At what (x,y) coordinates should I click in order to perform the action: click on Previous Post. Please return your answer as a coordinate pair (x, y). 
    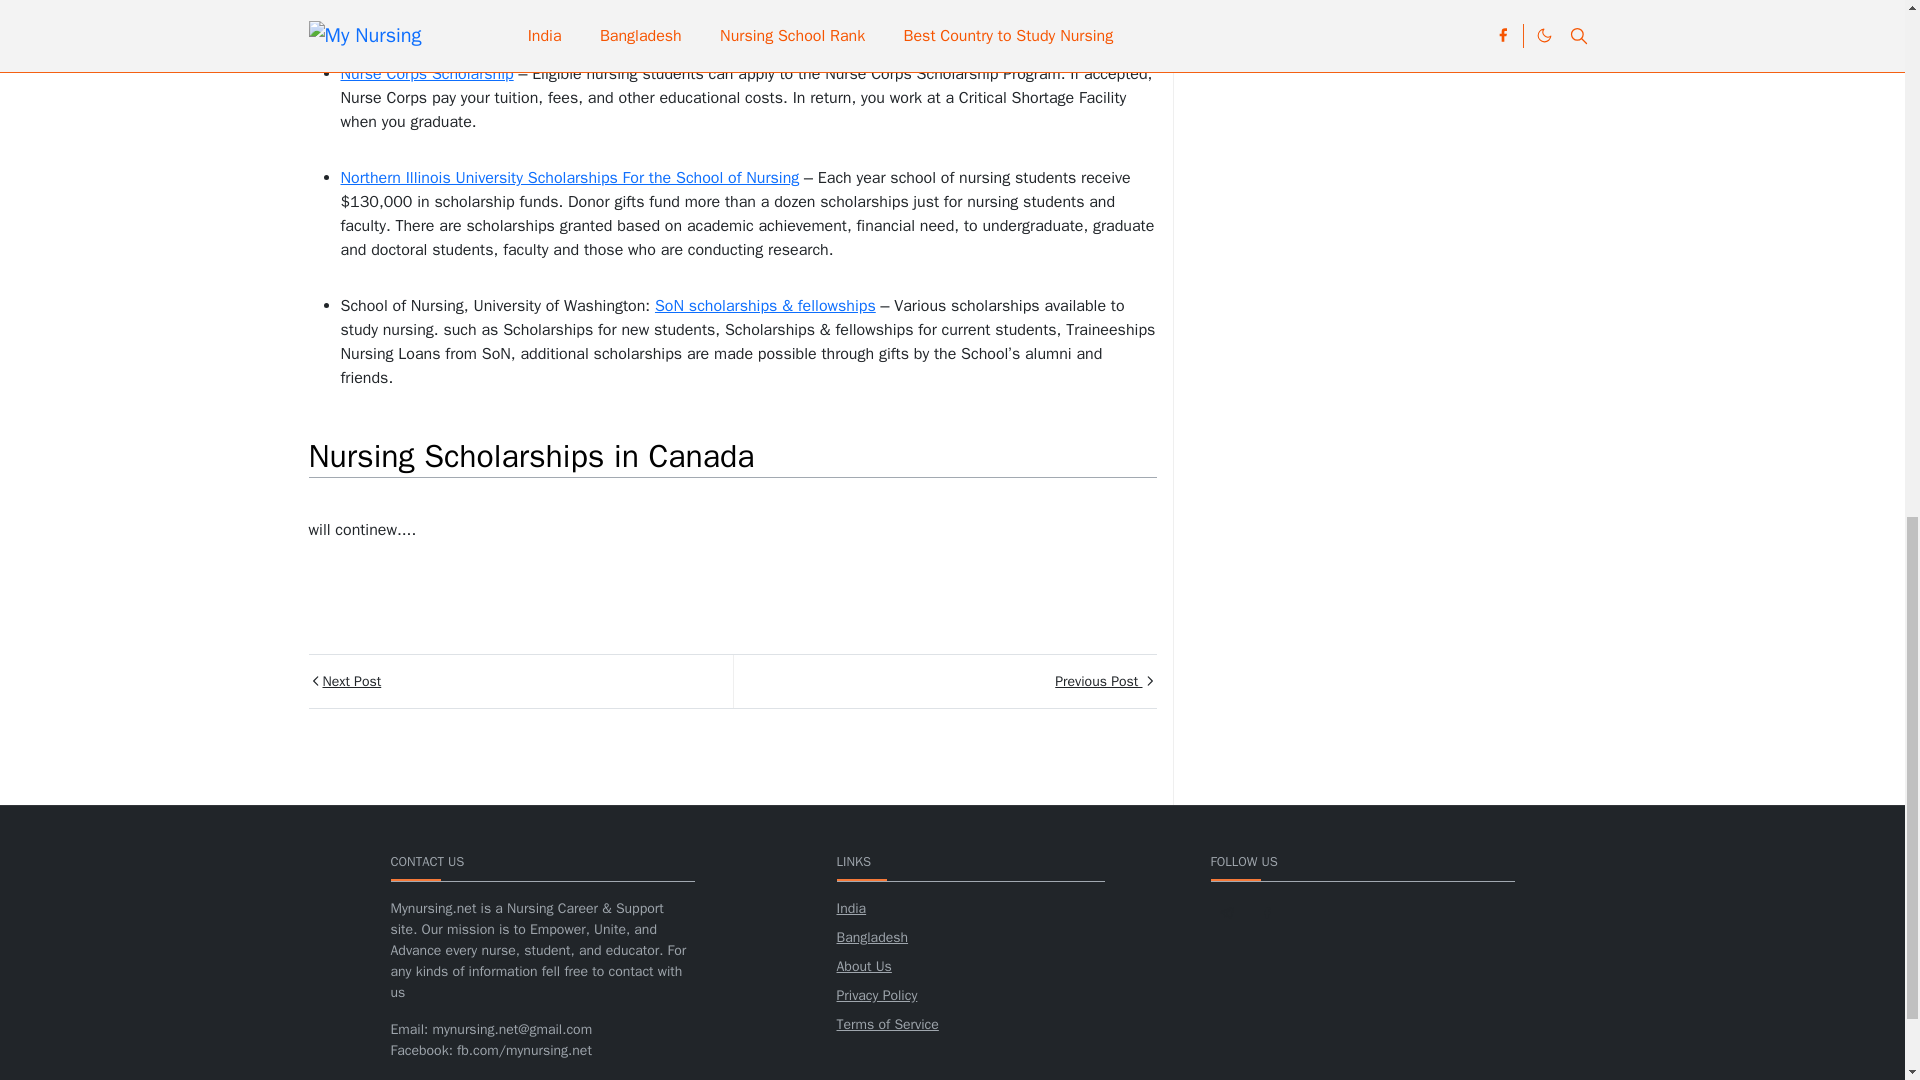
    Looking at the image, I should click on (943, 681).